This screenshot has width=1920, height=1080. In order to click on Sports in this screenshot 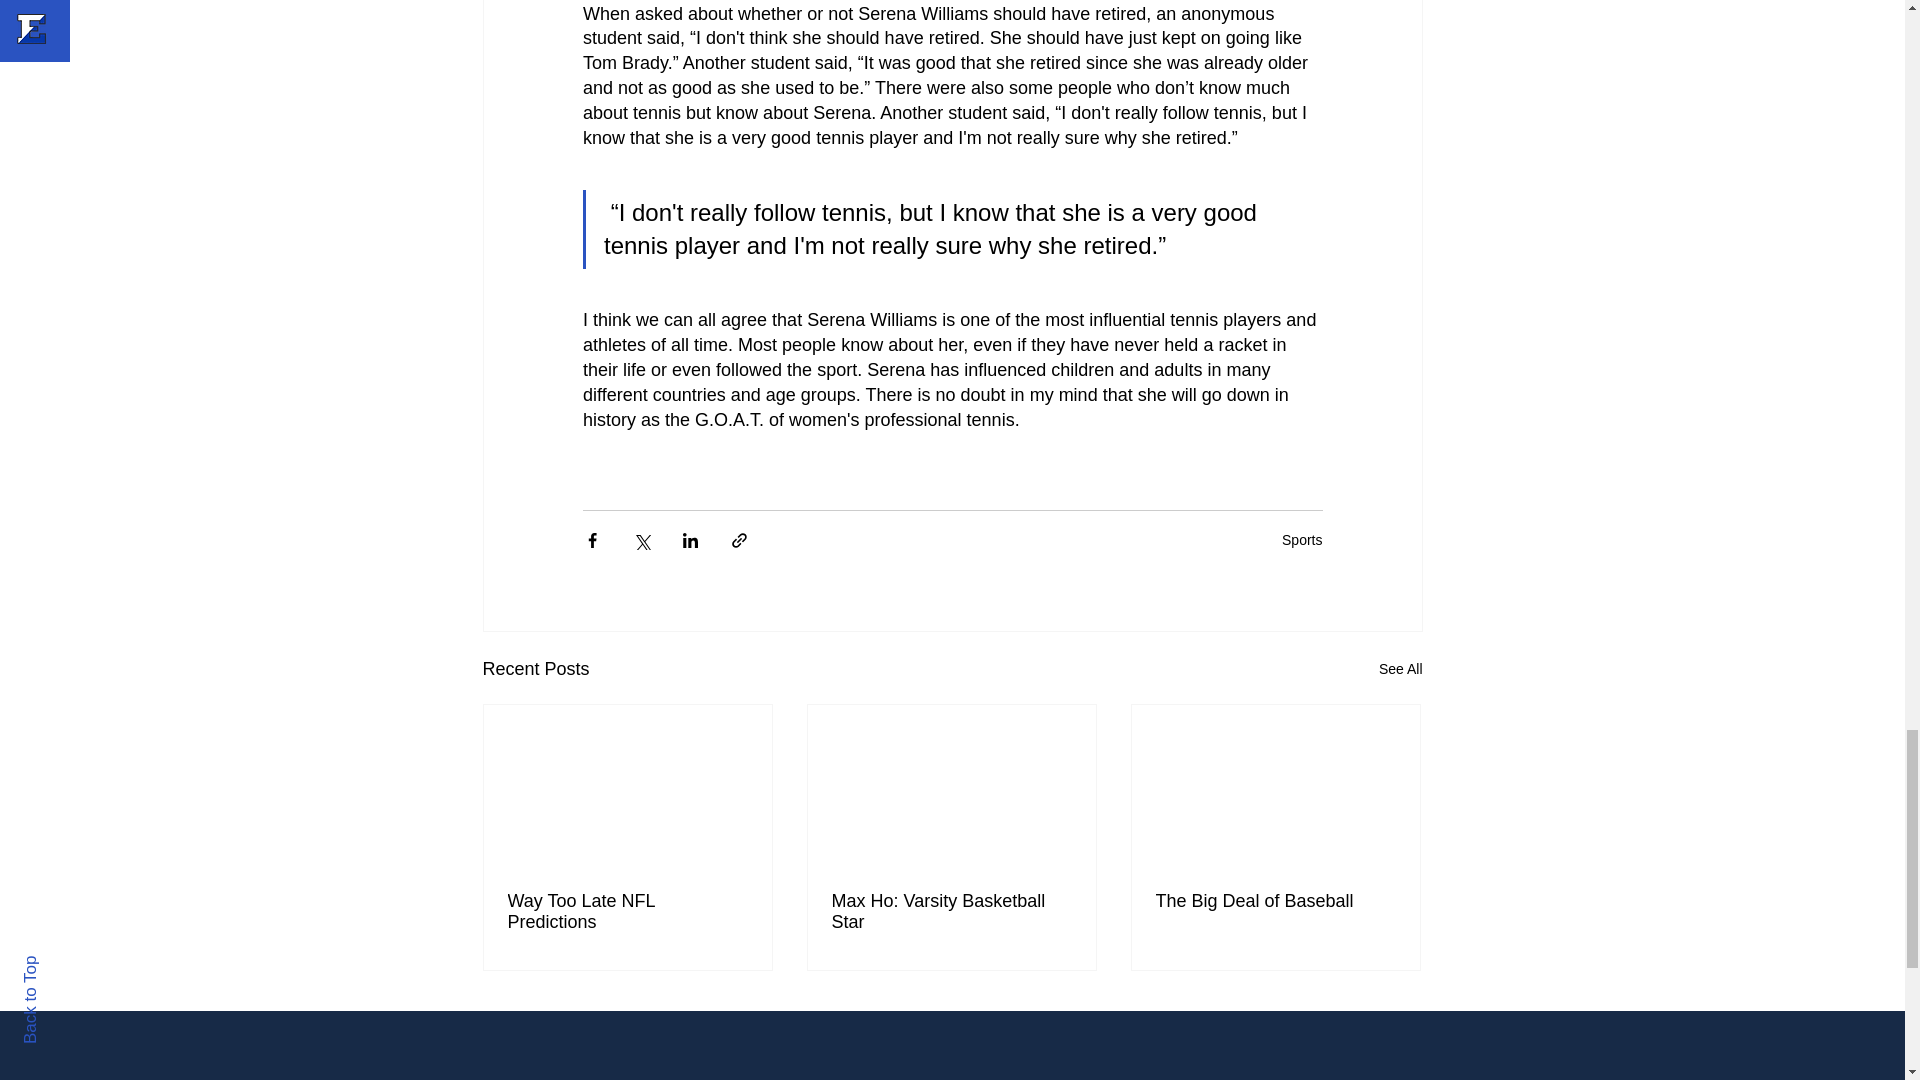, I will do `click(1302, 540)`.